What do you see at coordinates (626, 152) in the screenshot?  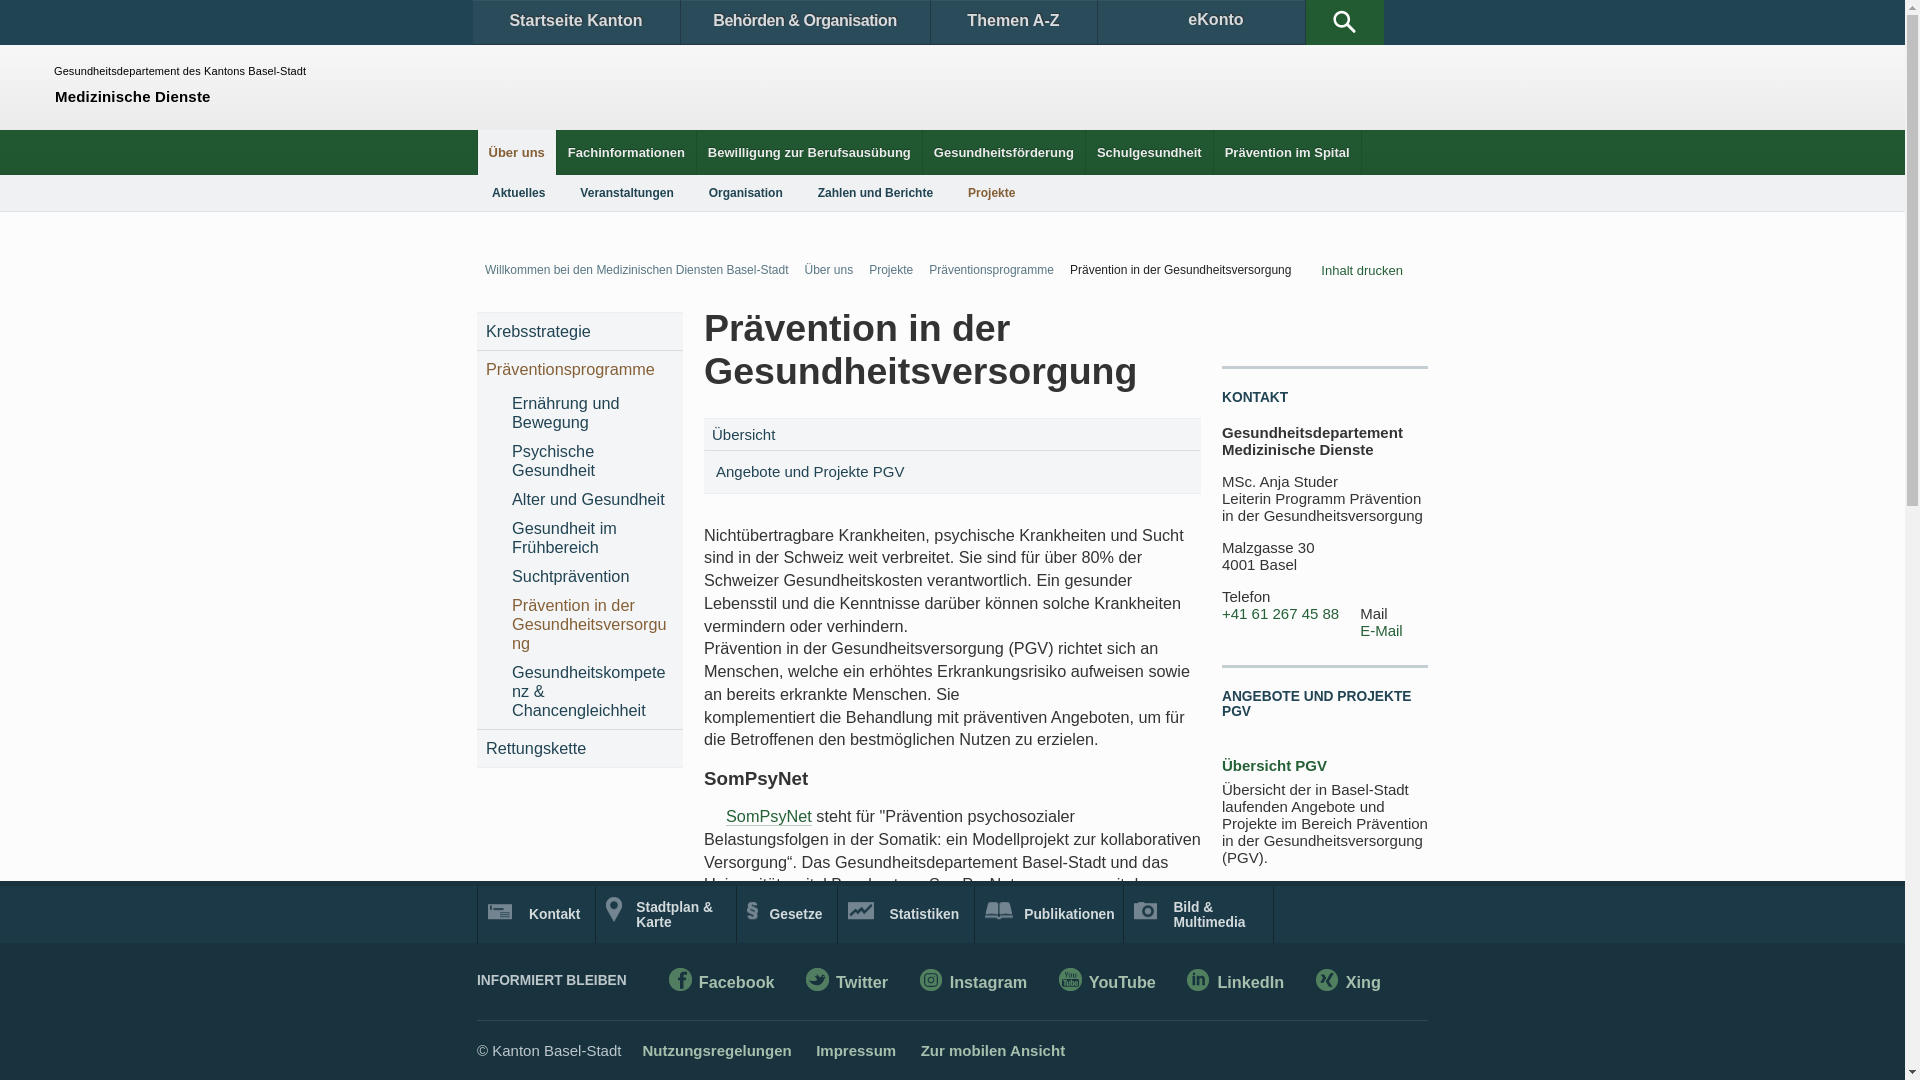 I see `Fachinformationen` at bounding box center [626, 152].